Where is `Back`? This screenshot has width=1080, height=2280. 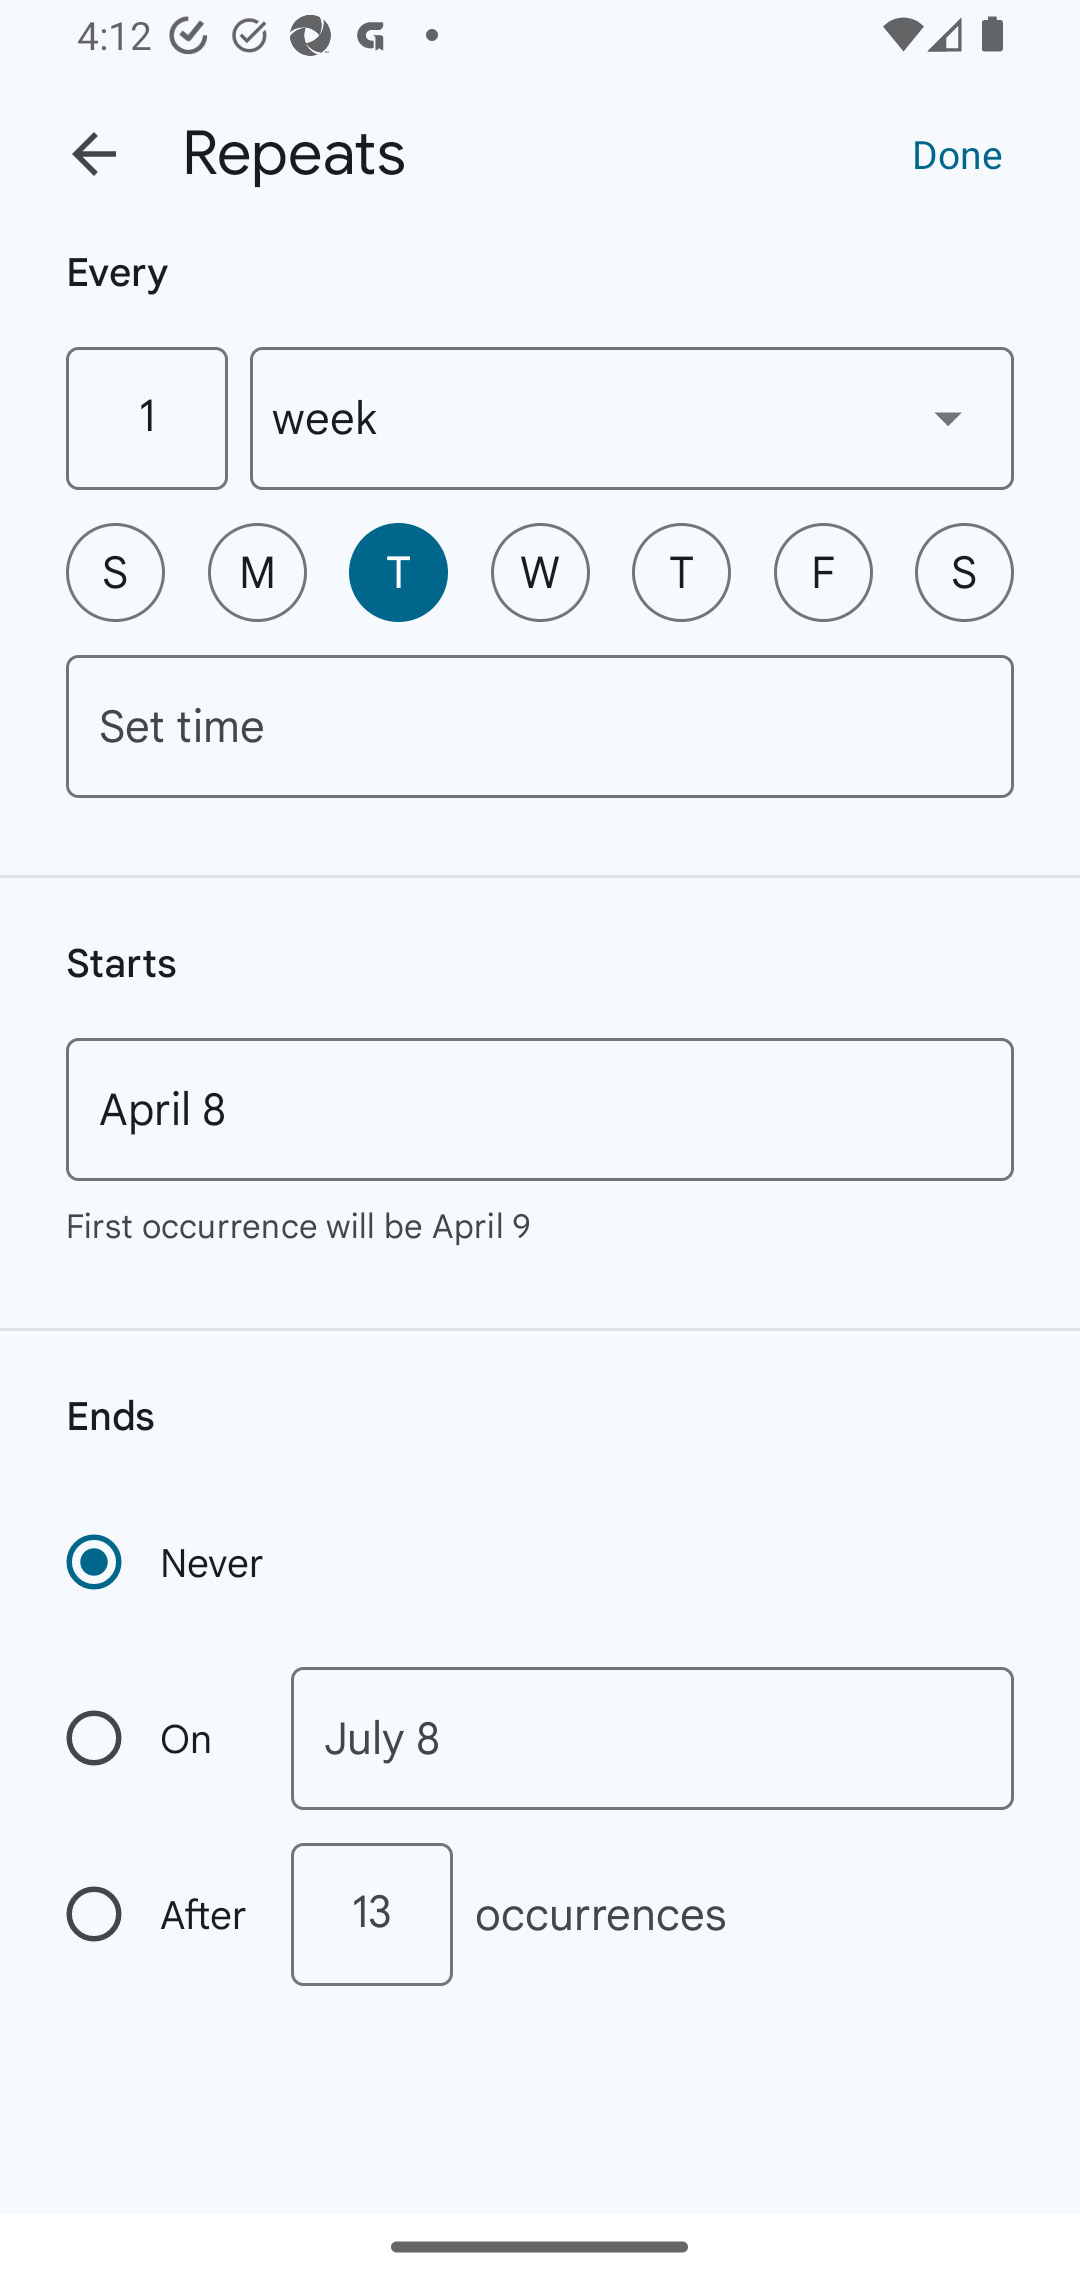 Back is located at coordinates (94, 154).